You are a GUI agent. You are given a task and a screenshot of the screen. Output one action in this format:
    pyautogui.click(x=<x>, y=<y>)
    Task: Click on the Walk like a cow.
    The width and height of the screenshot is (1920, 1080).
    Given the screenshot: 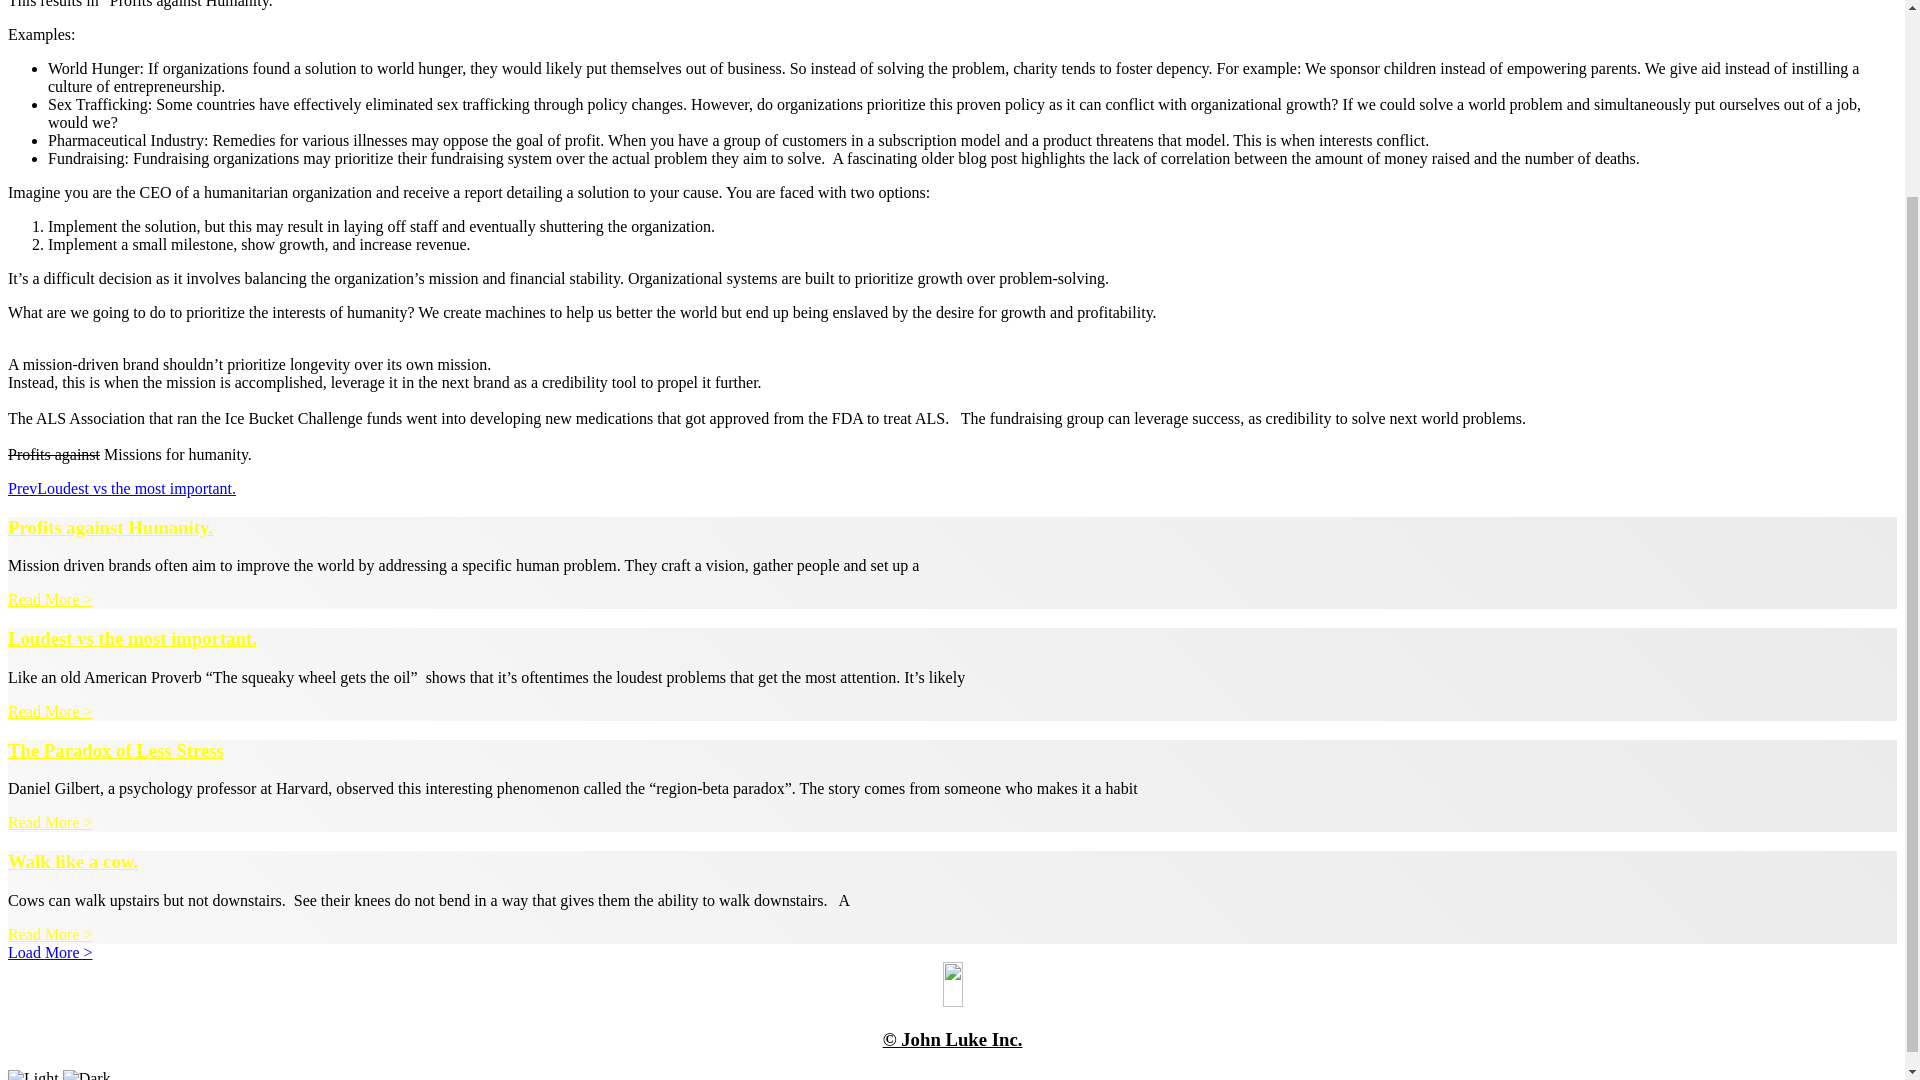 What is the action you would take?
    pyautogui.click(x=72, y=861)
    